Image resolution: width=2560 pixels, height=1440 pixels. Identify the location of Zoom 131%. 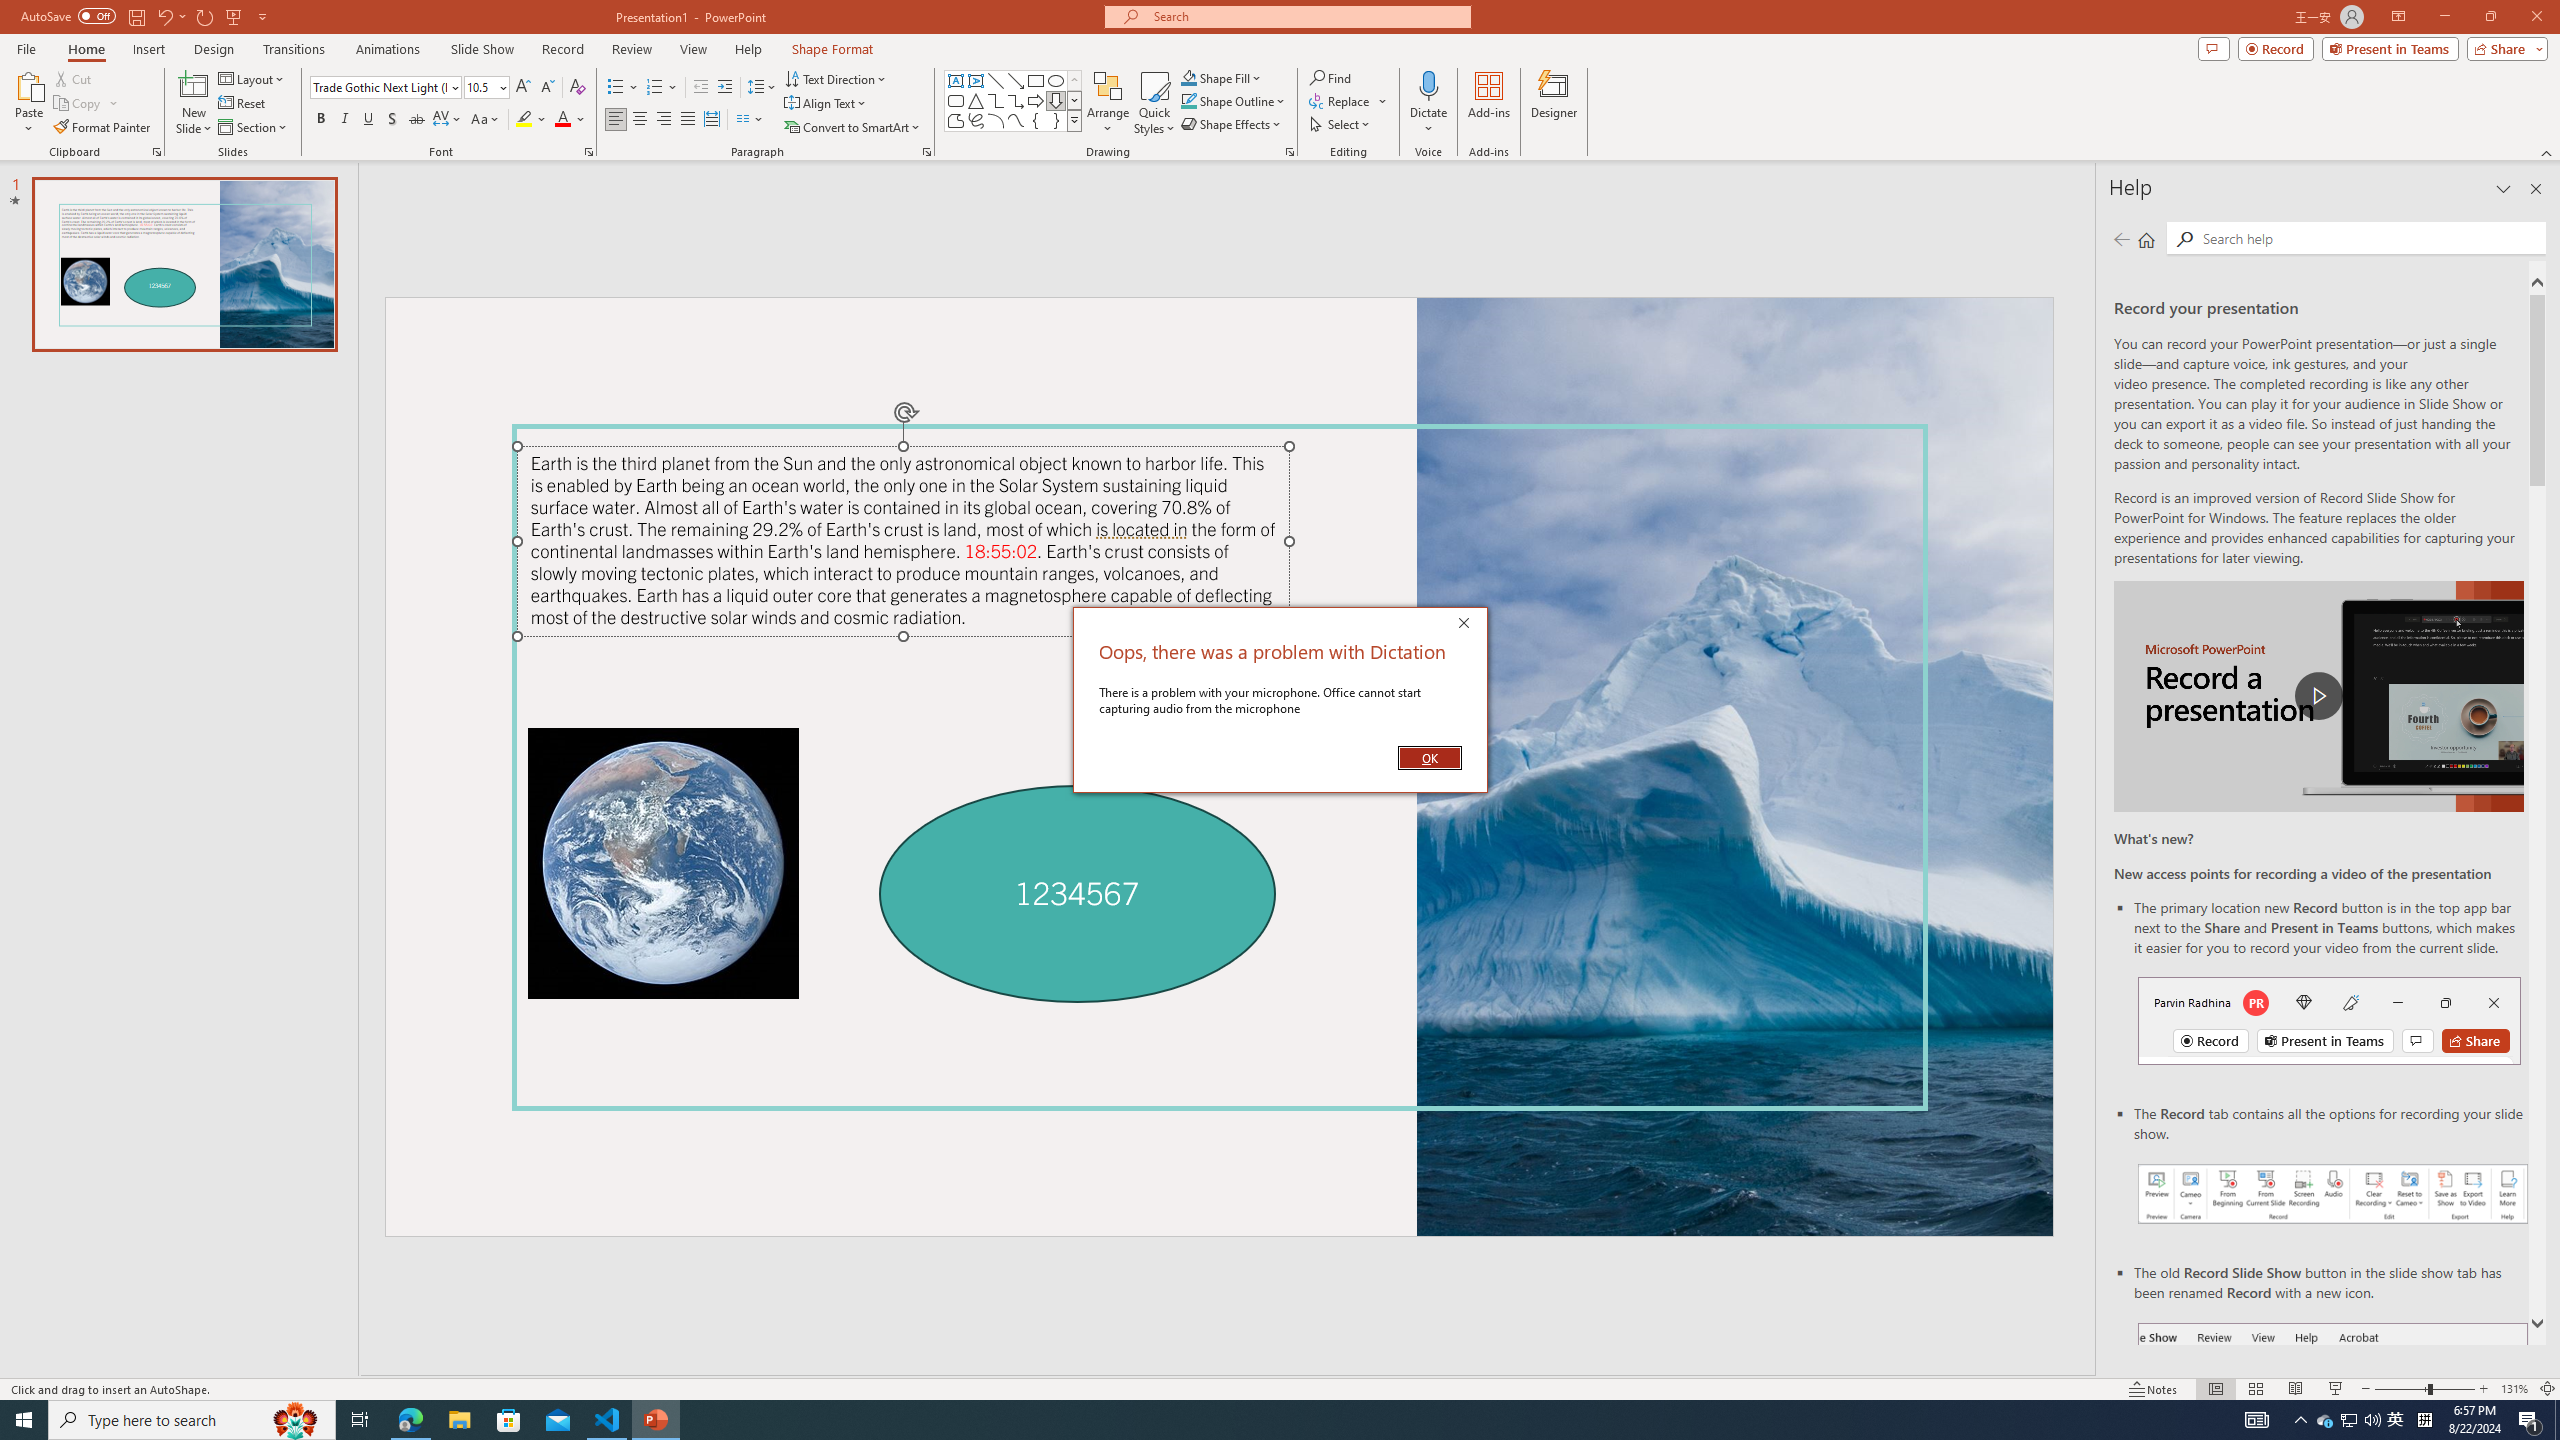
(2514, 1389).